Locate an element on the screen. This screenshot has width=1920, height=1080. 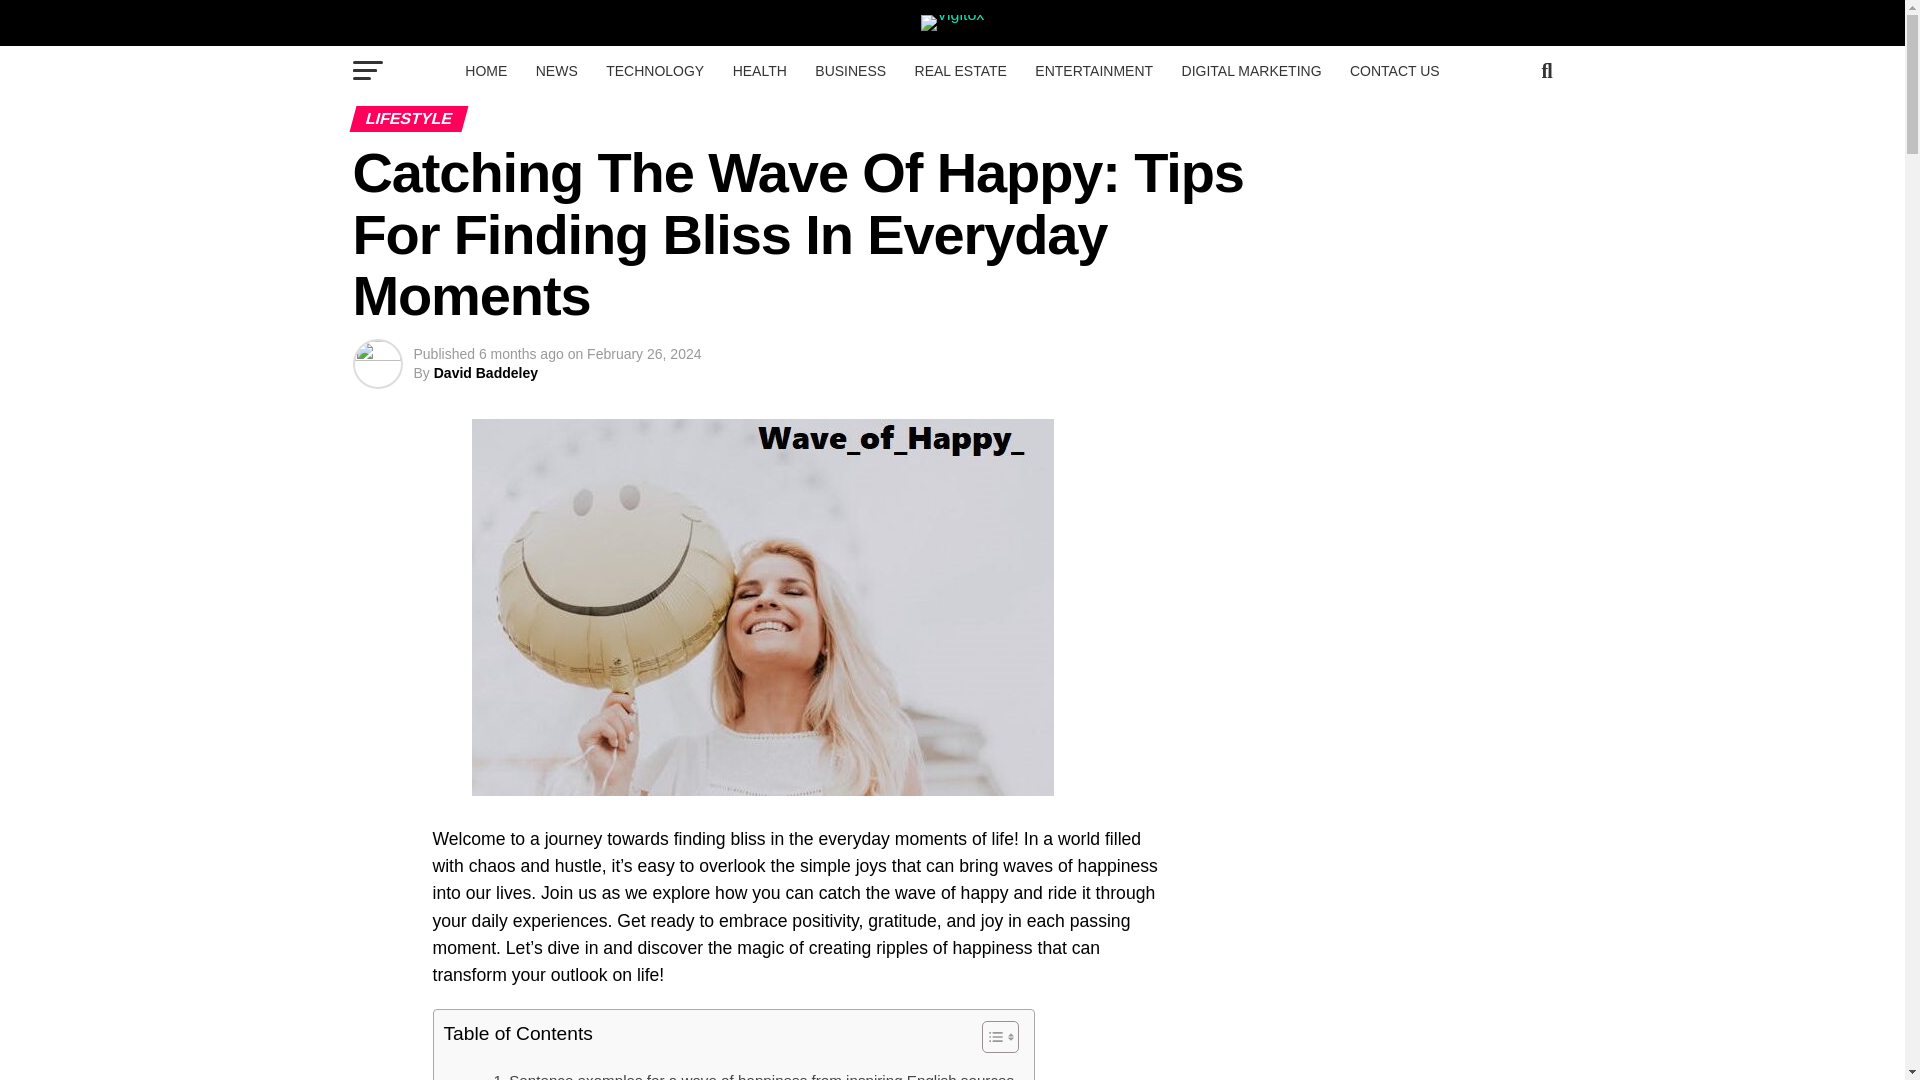
HEALTH is located at coordinates (760, 71).